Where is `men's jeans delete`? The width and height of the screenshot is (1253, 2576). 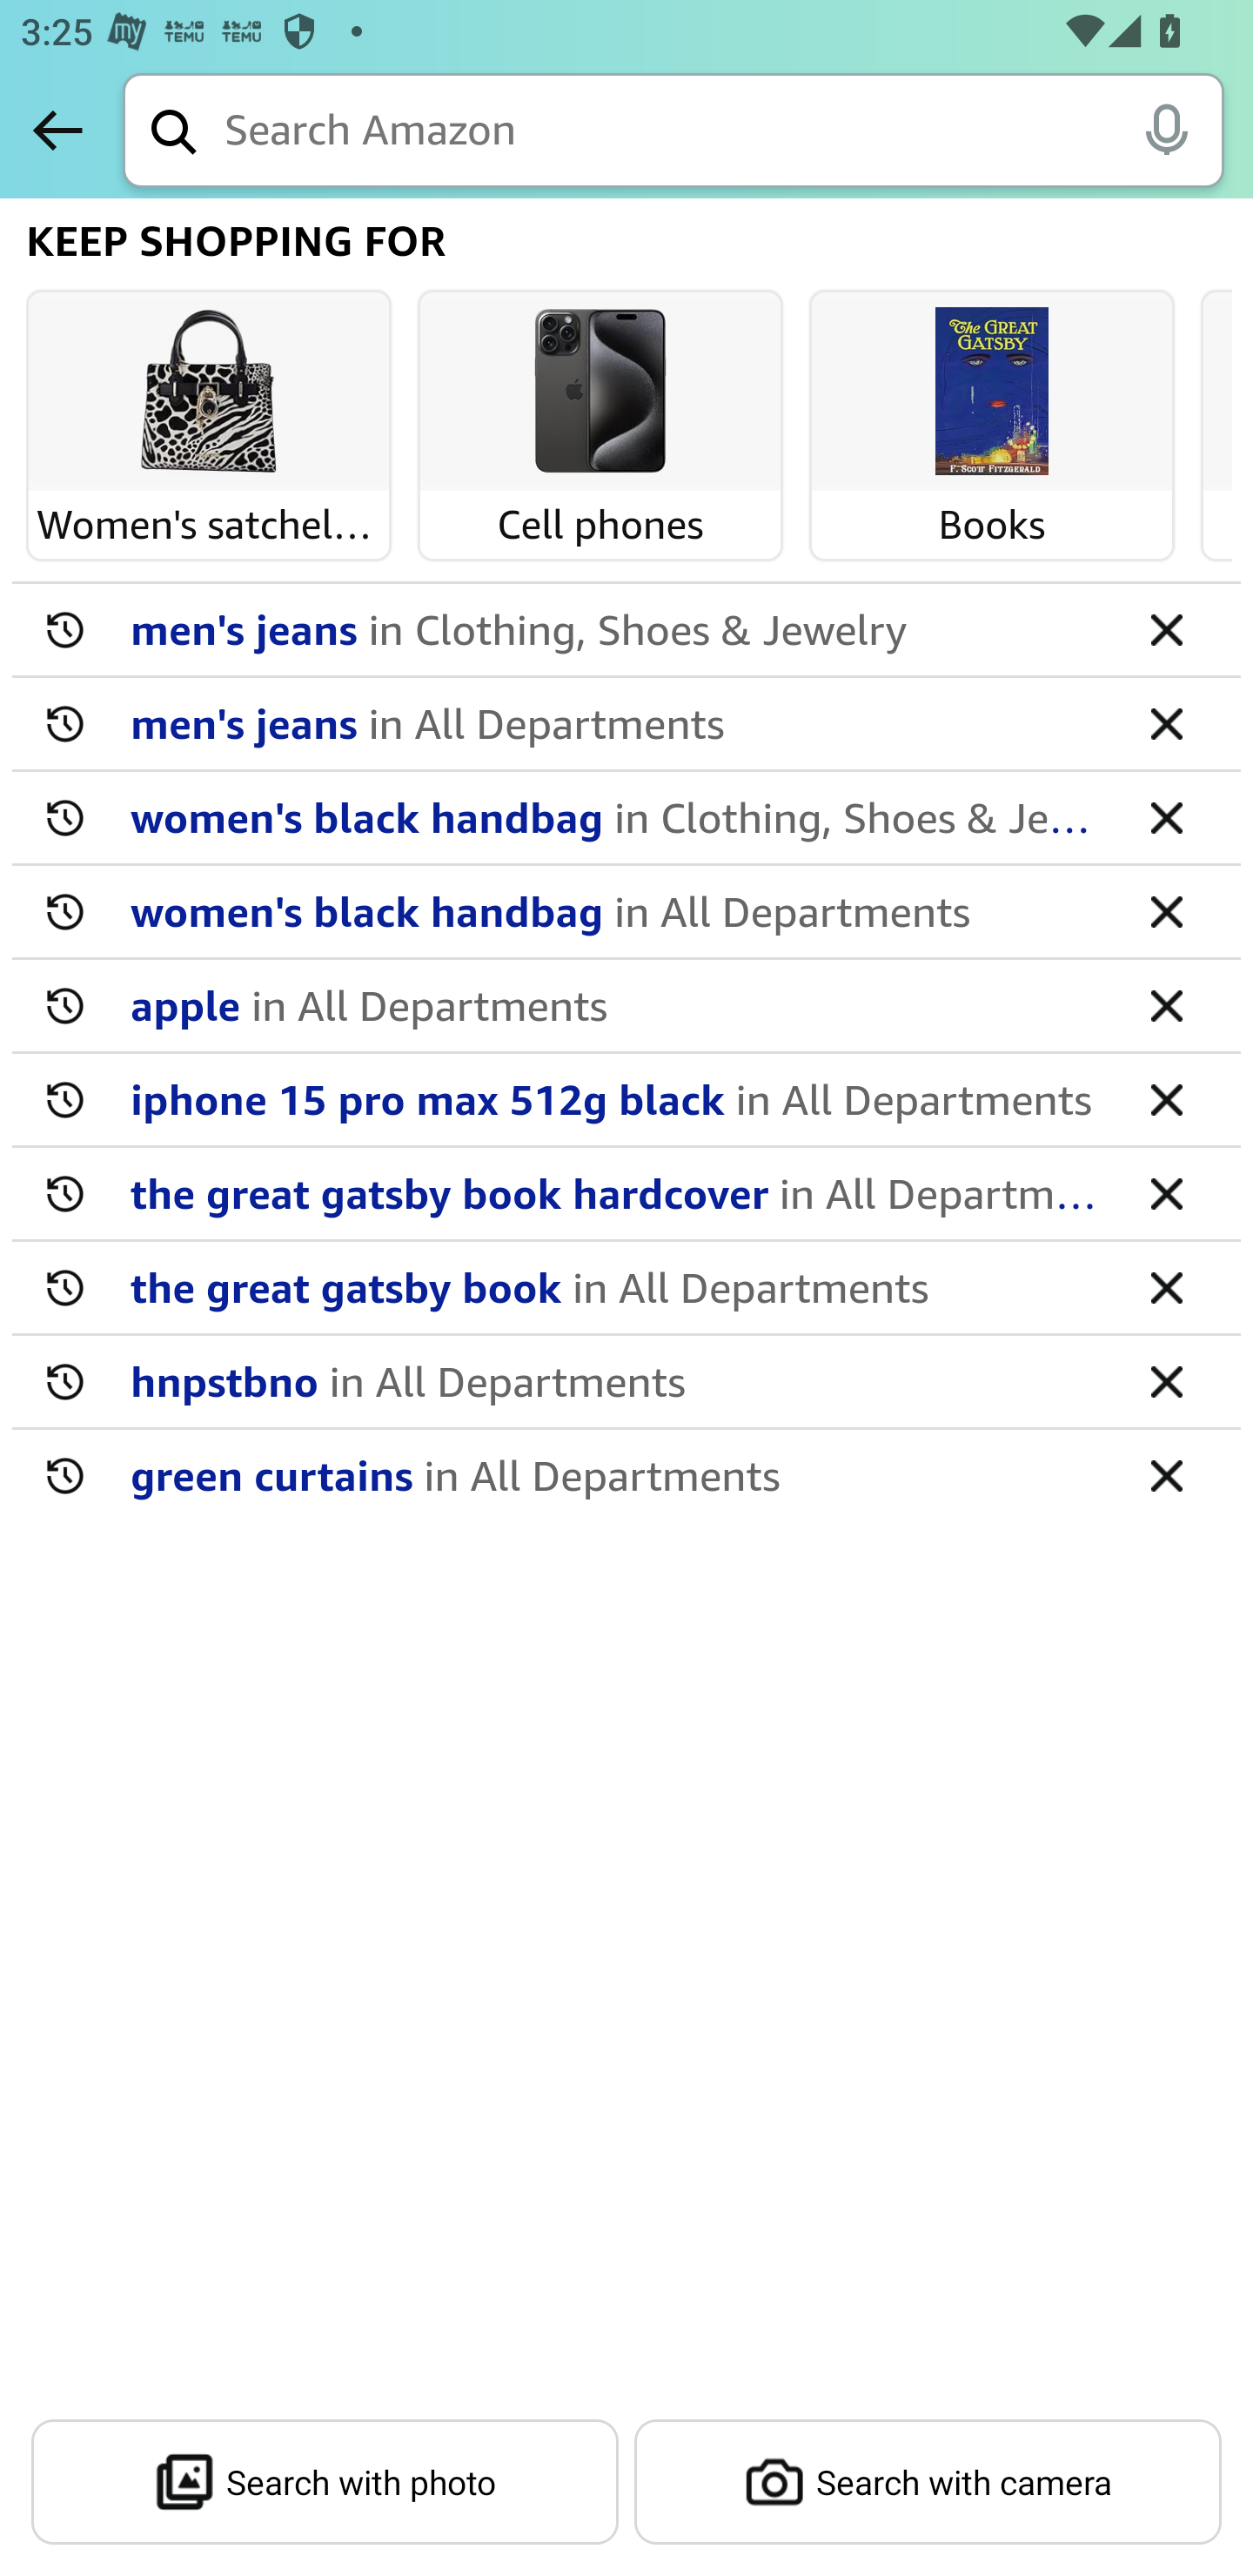
men's jeans delete is located at coordinates (626, 724).